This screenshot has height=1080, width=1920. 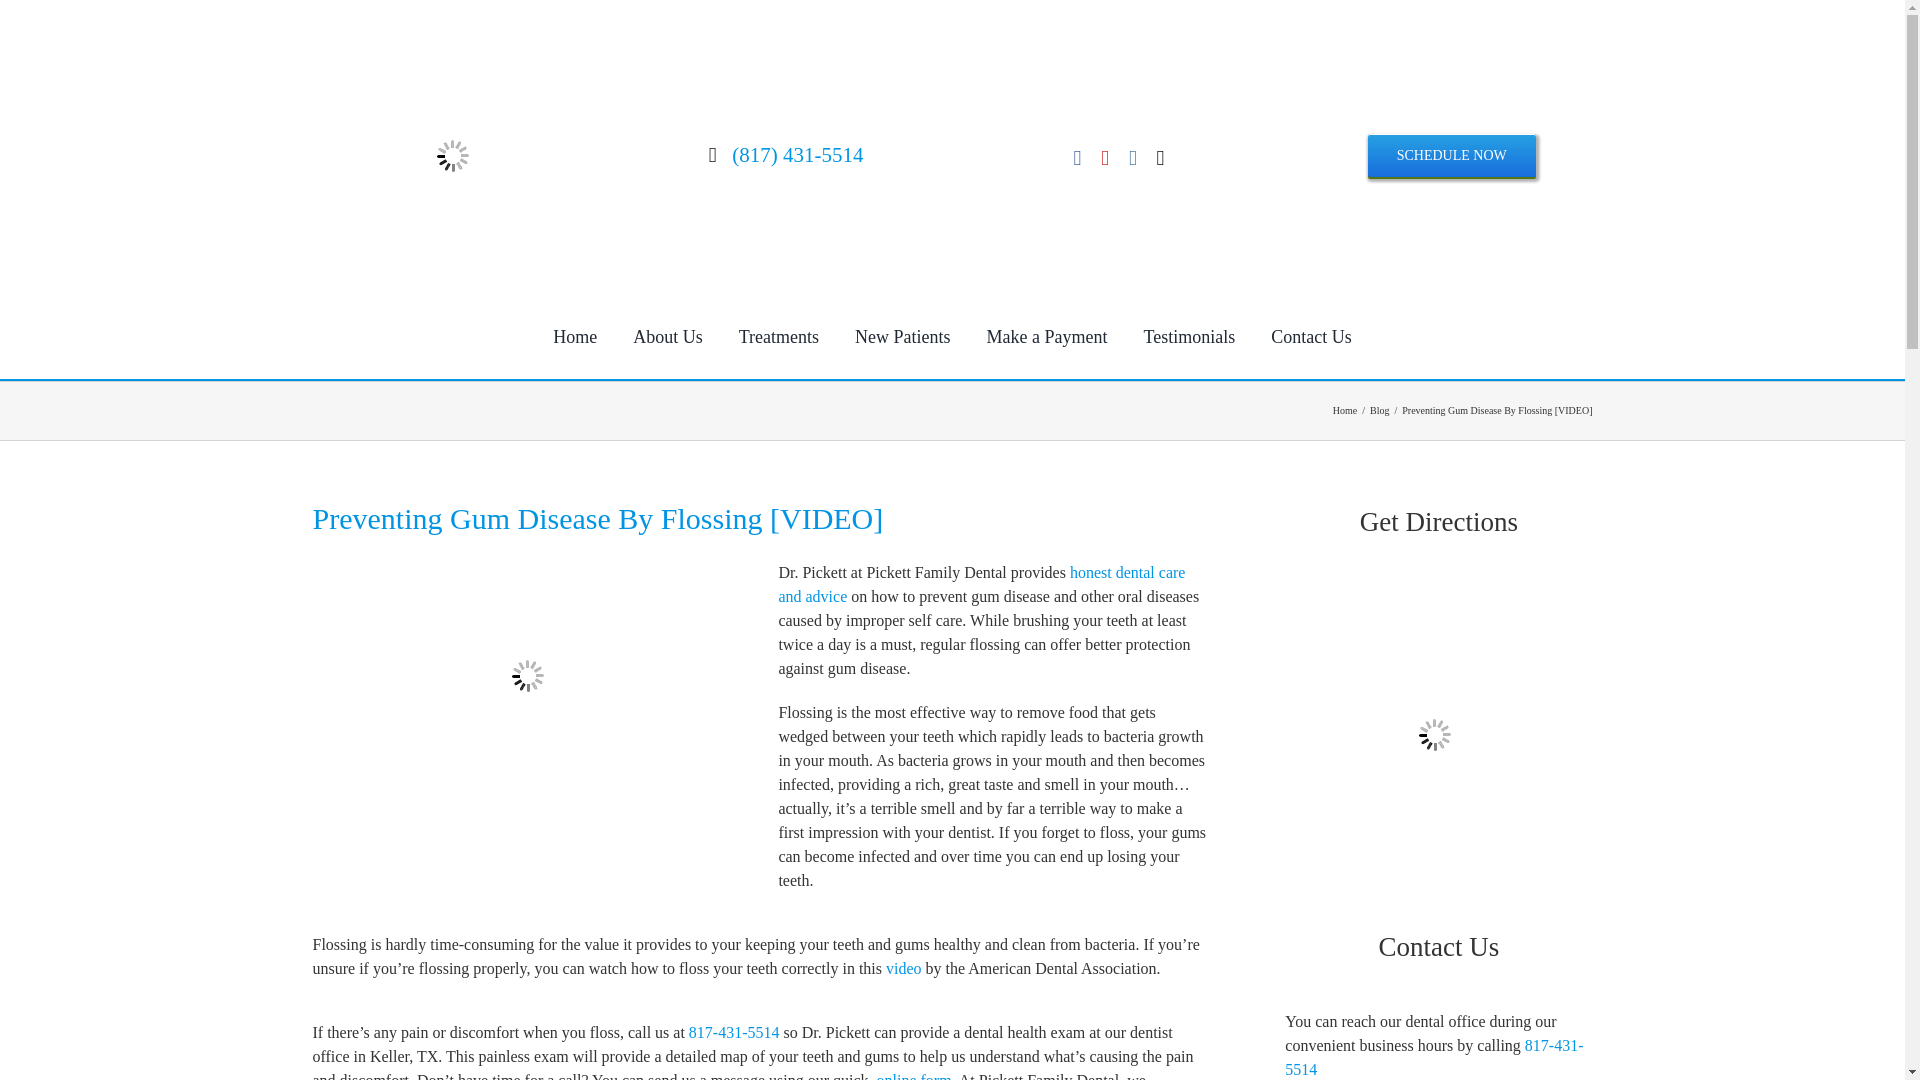 I want to click on Instagram, so click(x=1132, y=158).